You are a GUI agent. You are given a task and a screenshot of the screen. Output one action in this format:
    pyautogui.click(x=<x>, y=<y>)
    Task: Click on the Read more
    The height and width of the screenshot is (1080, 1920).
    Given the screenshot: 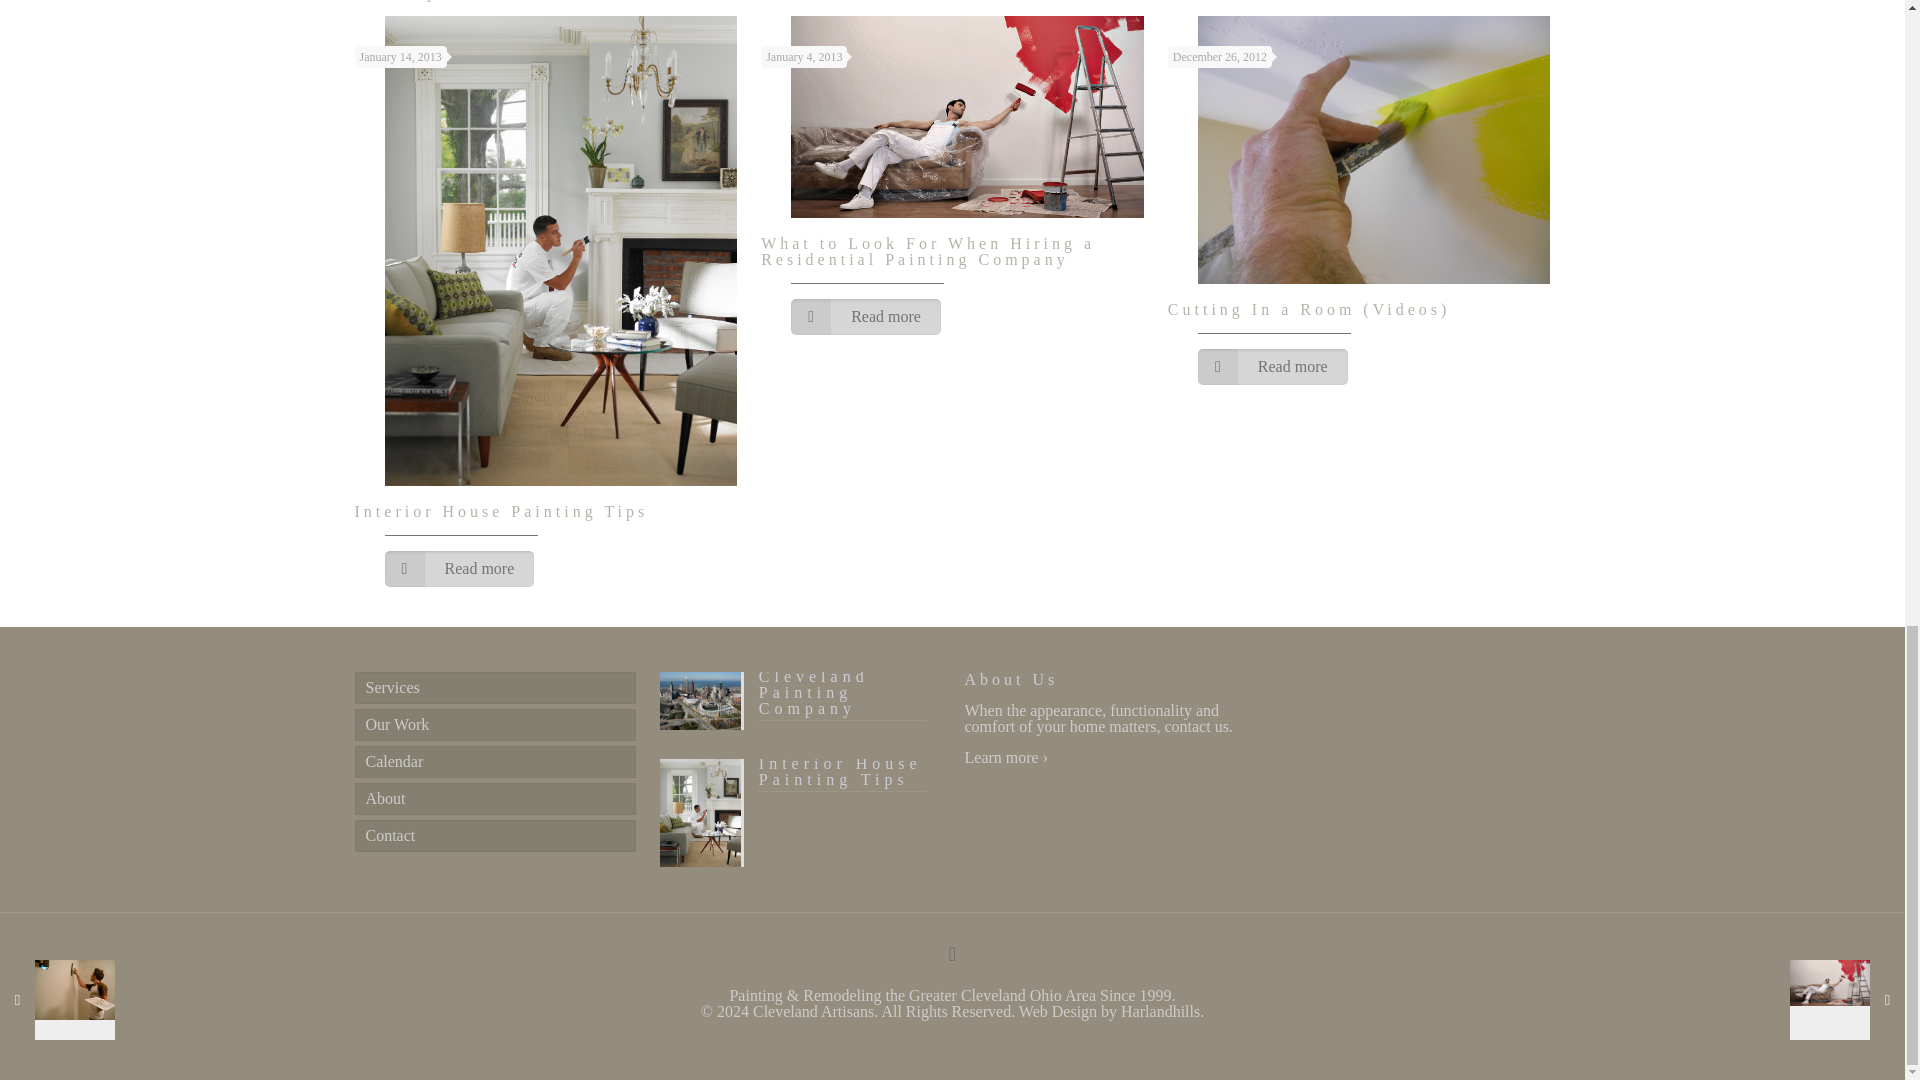 What is the action you would take?
    pyautogui.click(x=458, y=568)
    